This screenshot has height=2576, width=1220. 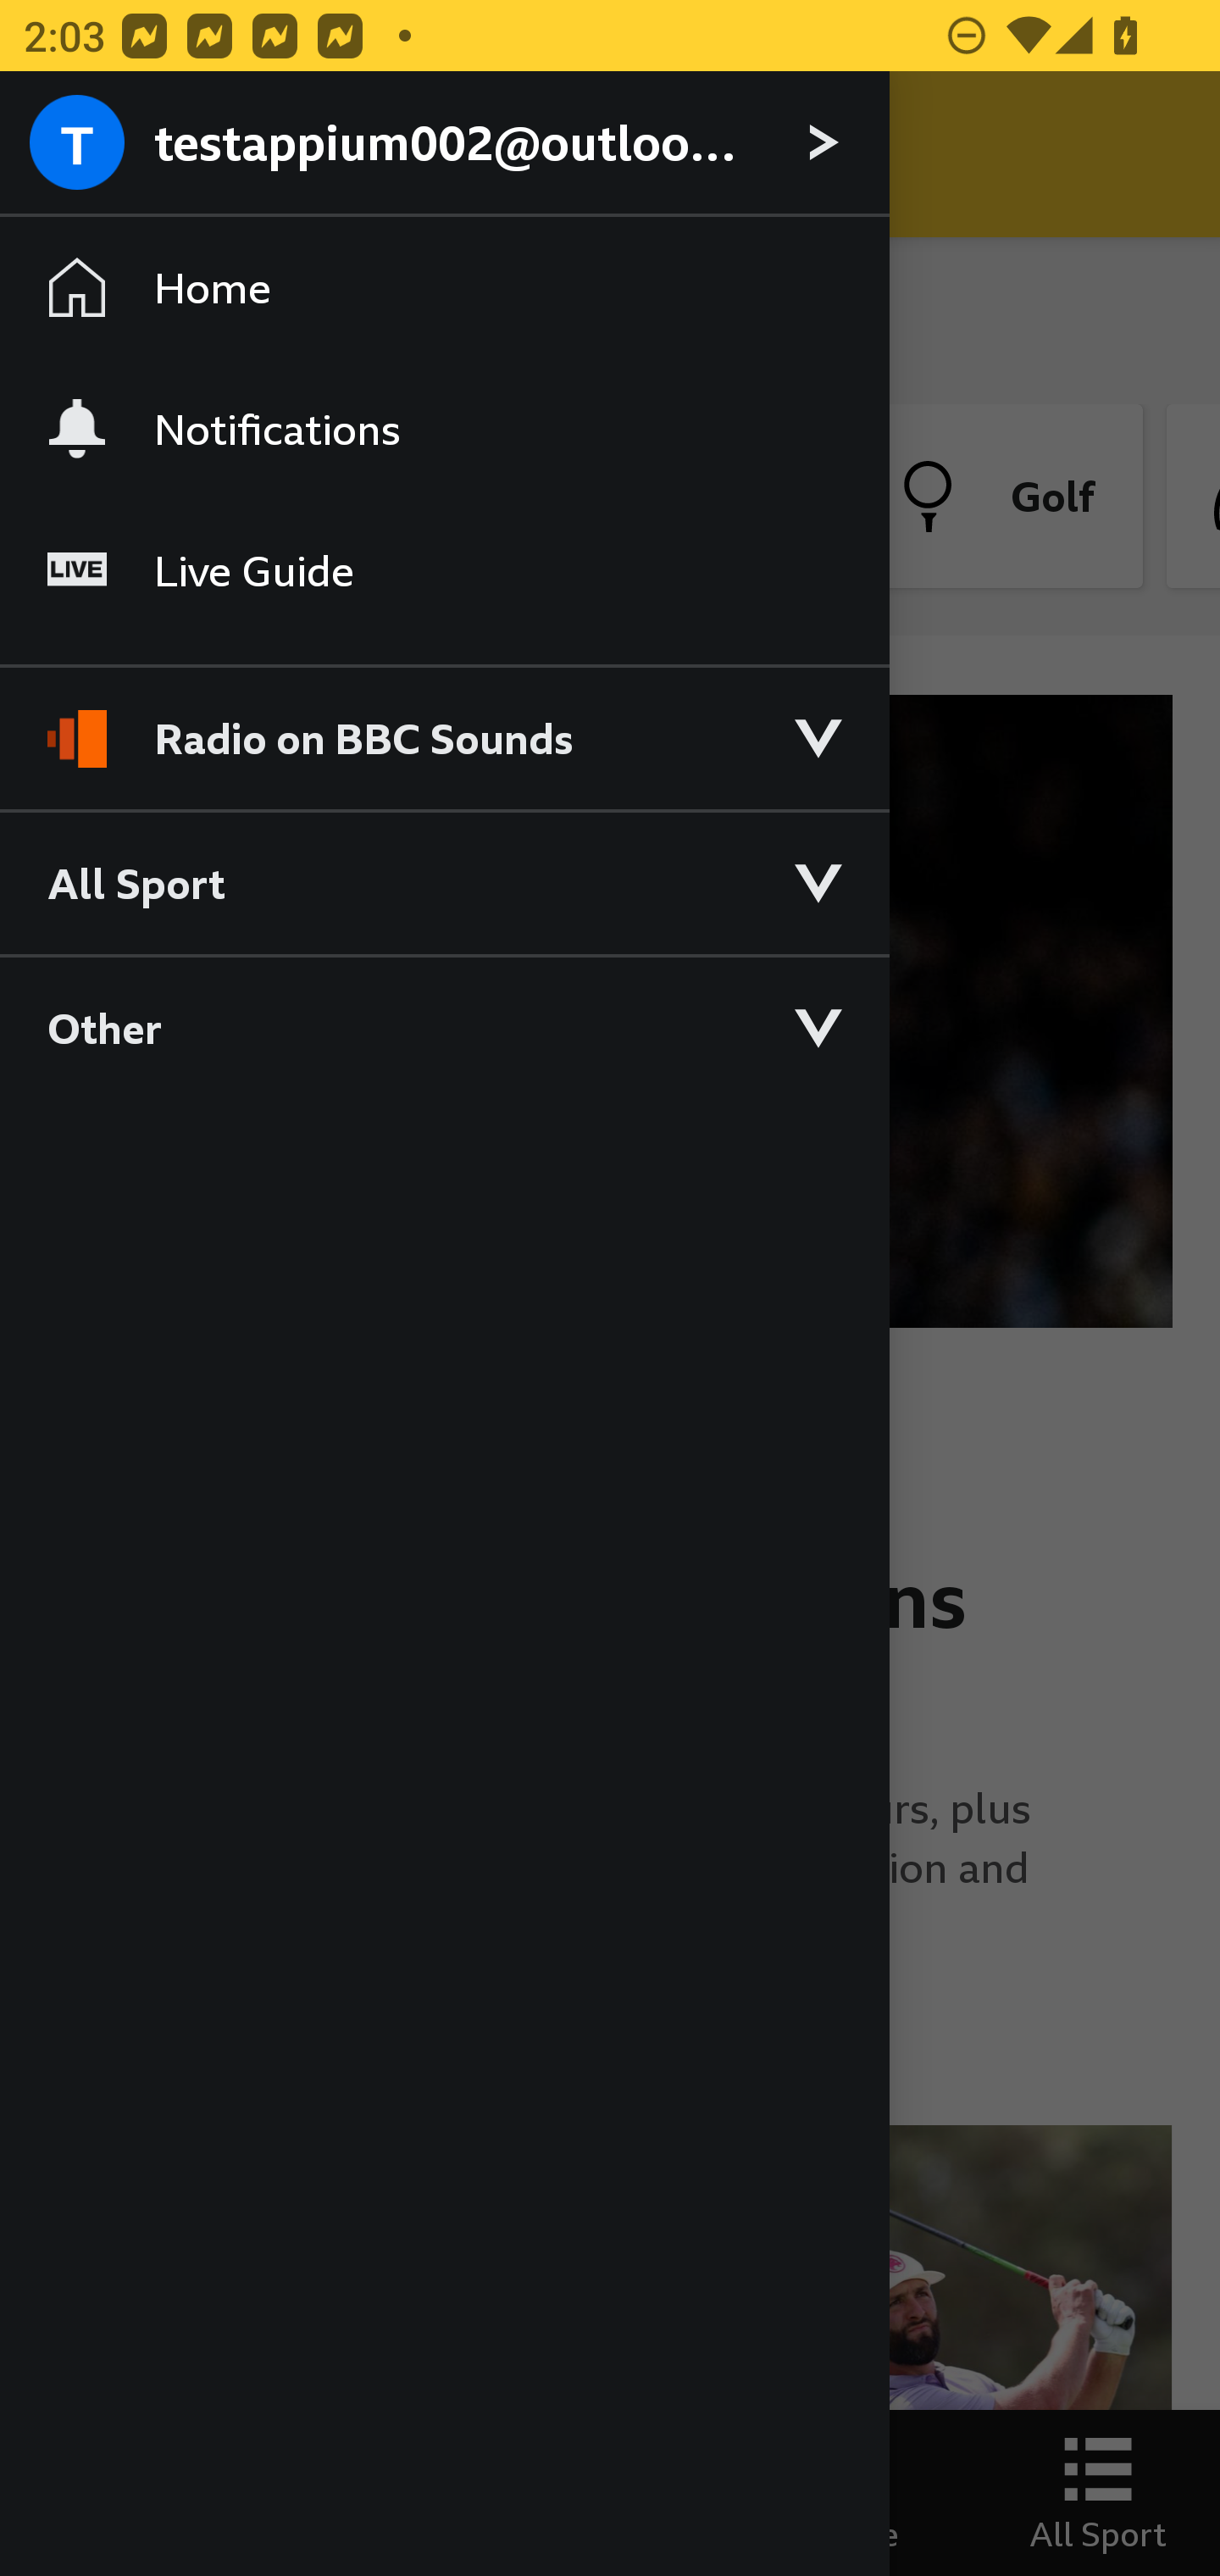 What do you see at coordinates (444, 429) in the screenshot?
I see `Notifications` at bounding box center [444, 429].